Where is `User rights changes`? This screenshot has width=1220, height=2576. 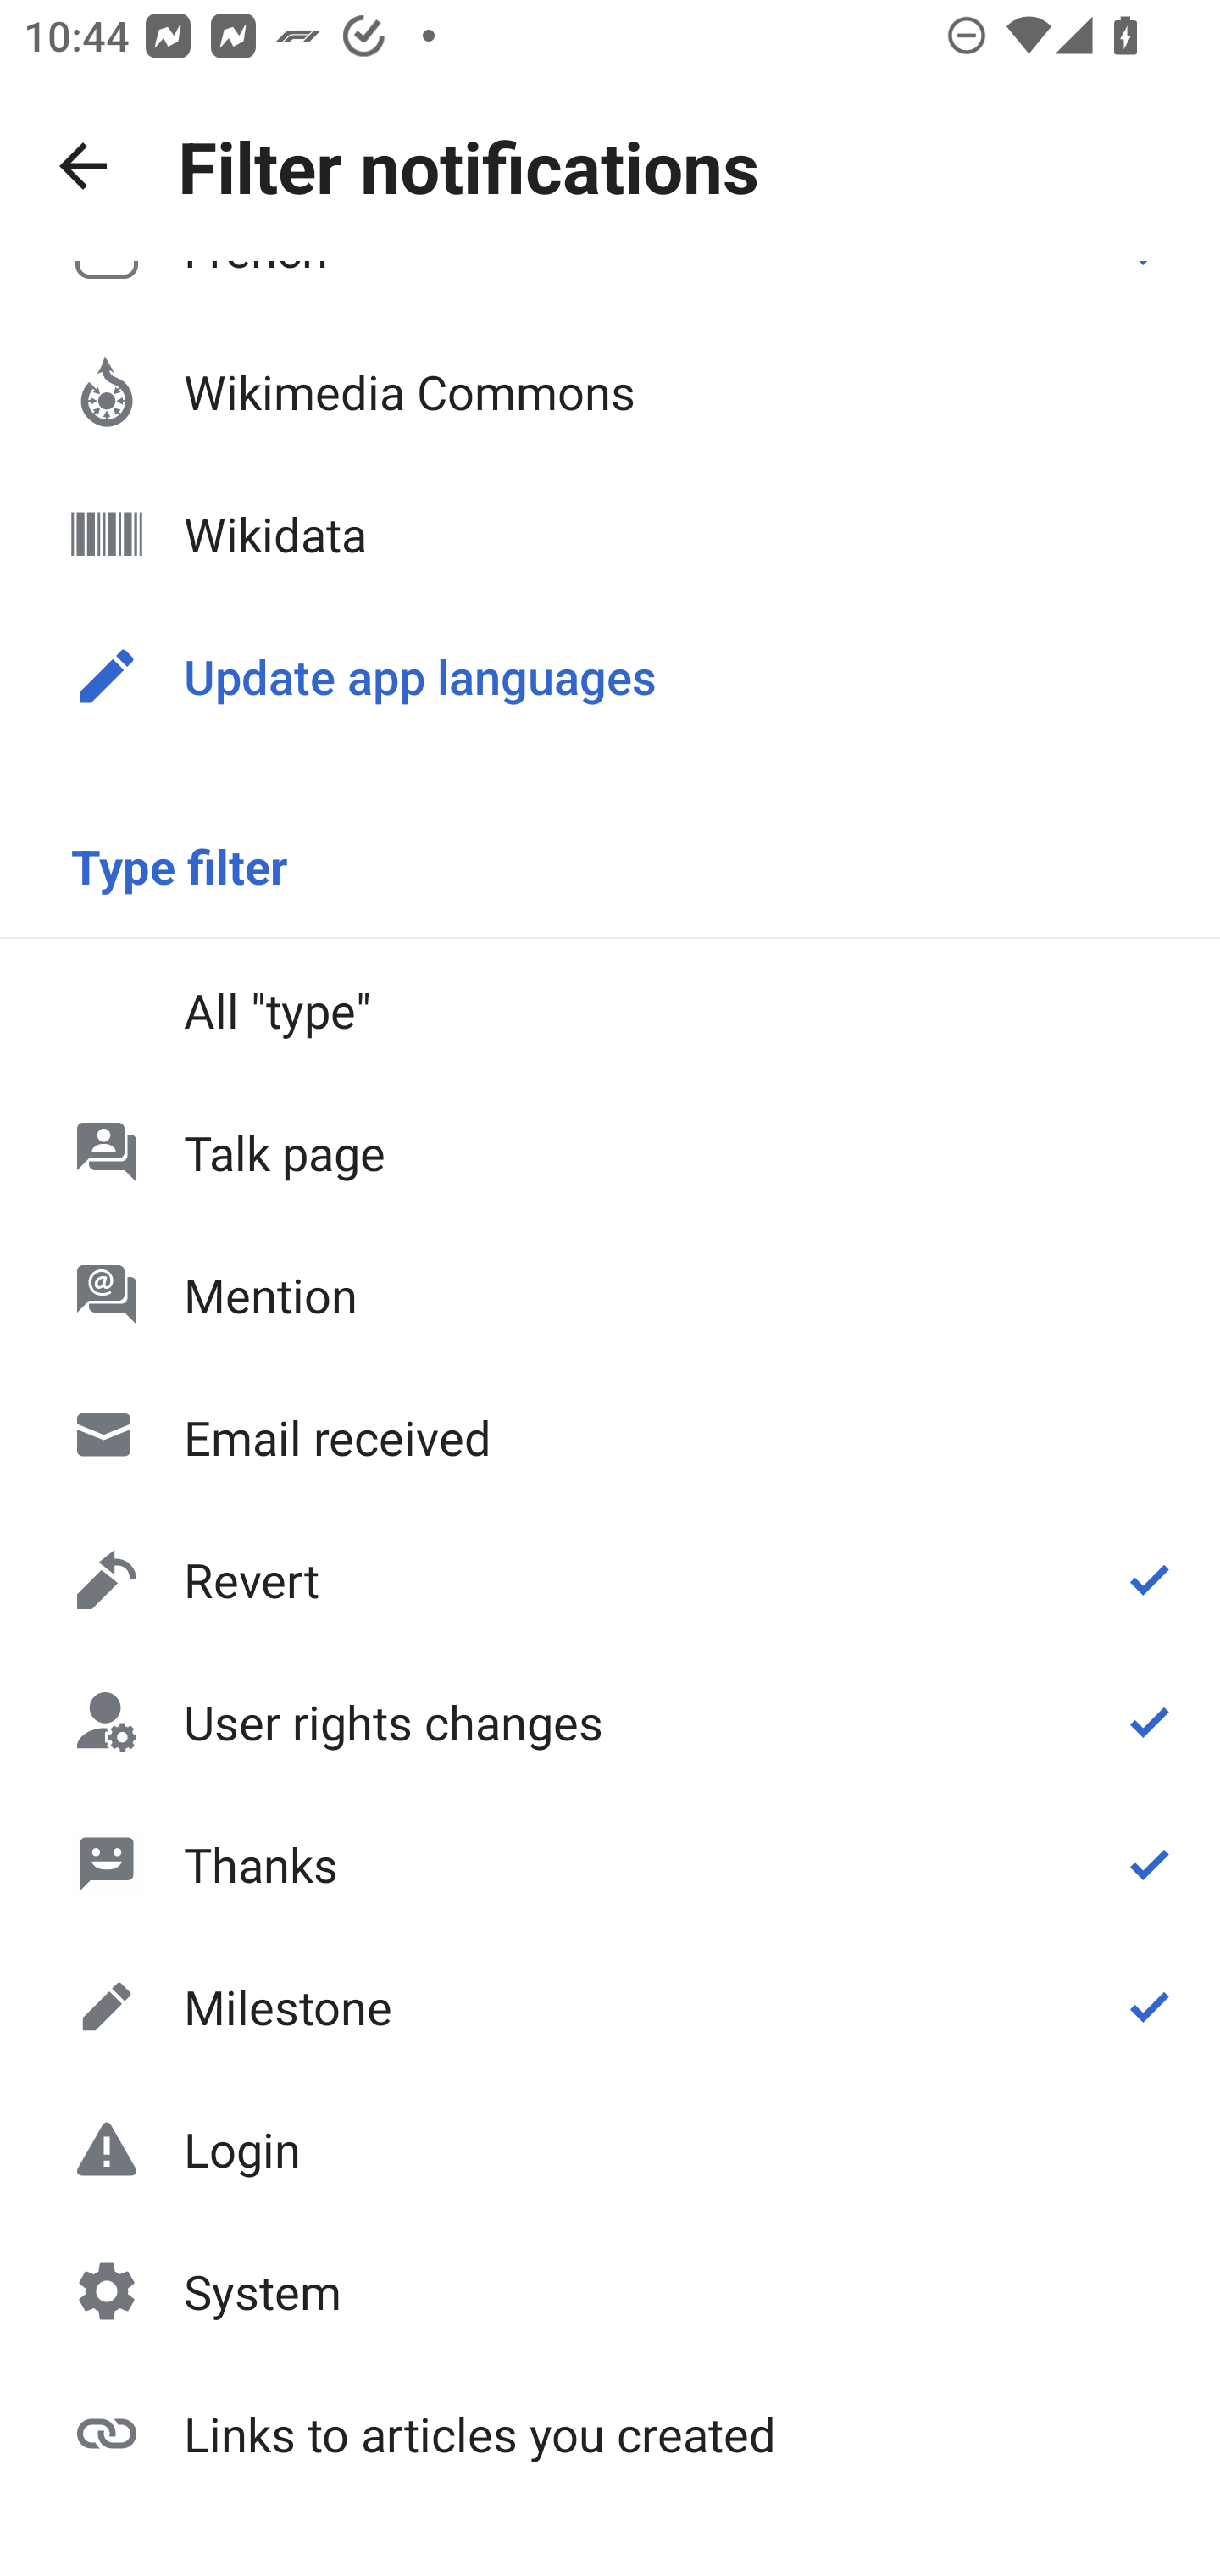
User rights changes is located at coordinates (610, 1722).